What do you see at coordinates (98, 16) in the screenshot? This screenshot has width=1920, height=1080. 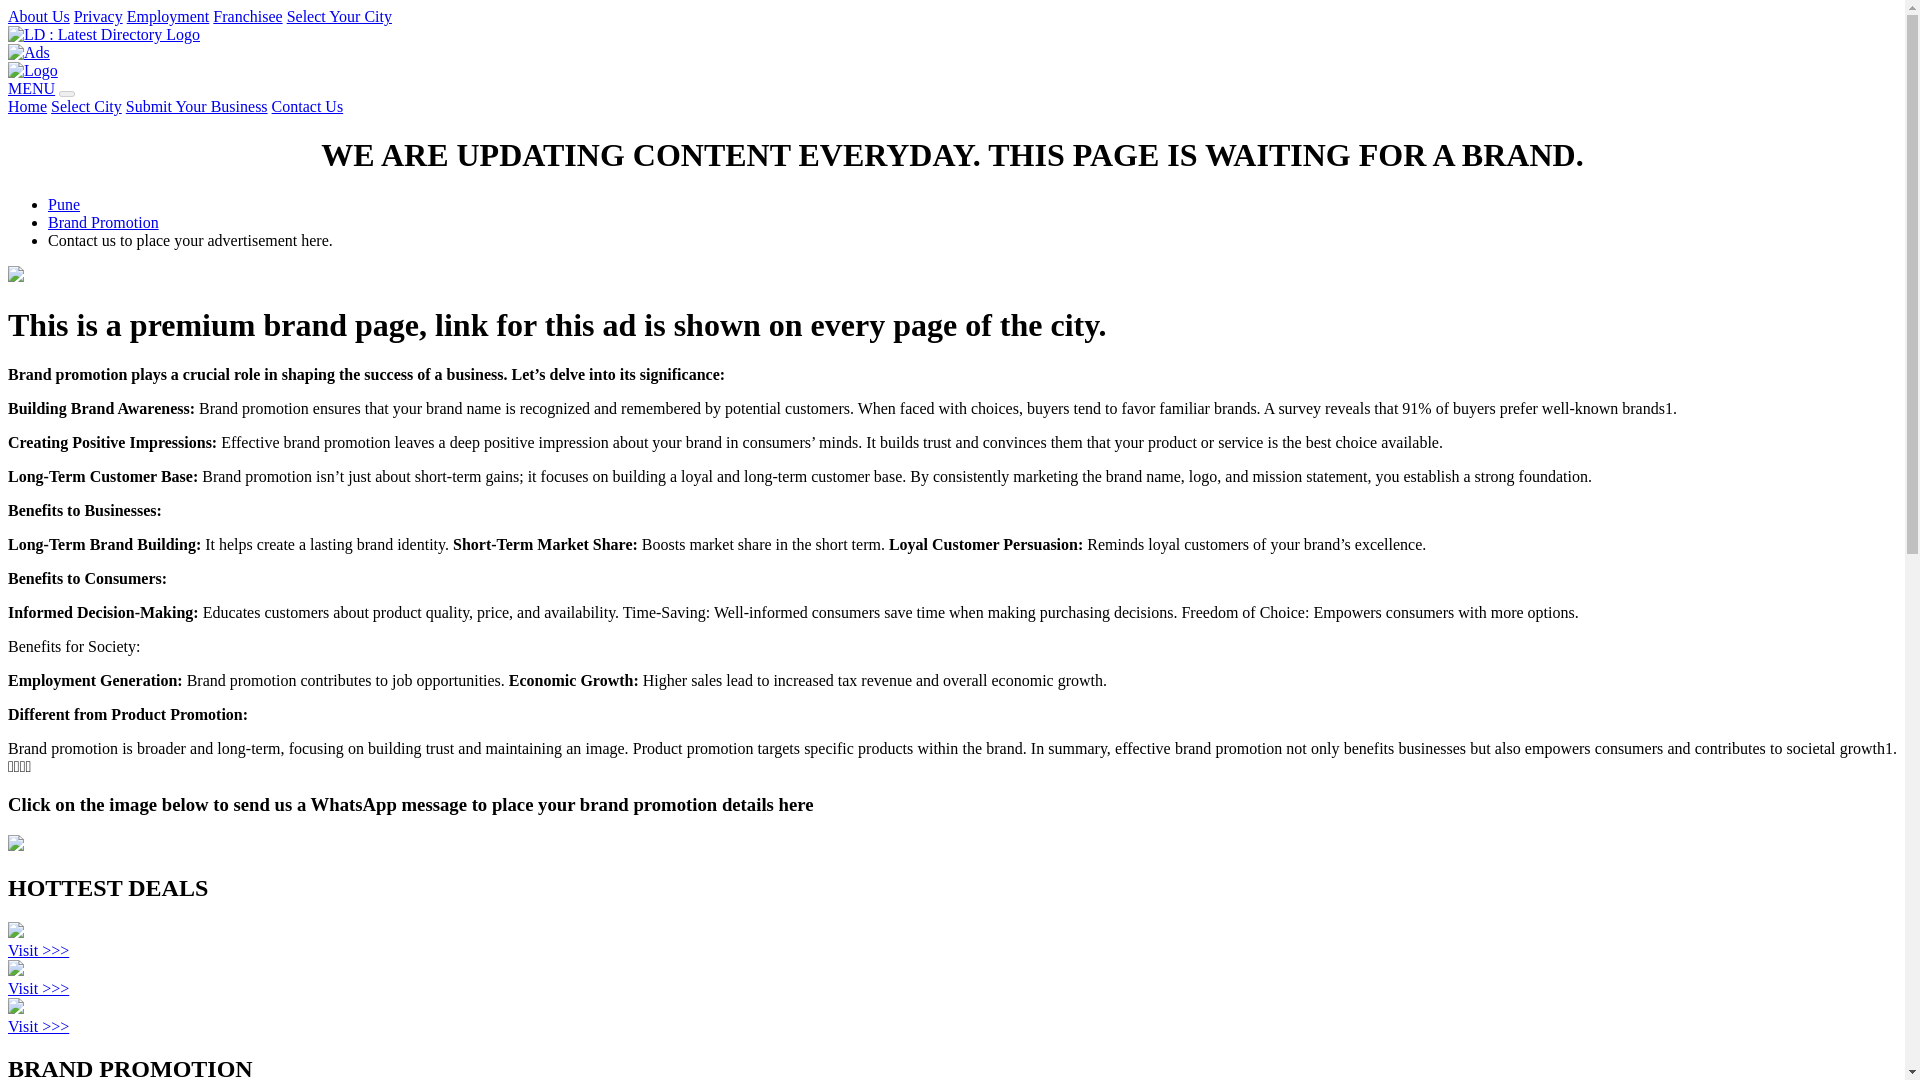 I see `Privacy` at bounding box center [98, 16].